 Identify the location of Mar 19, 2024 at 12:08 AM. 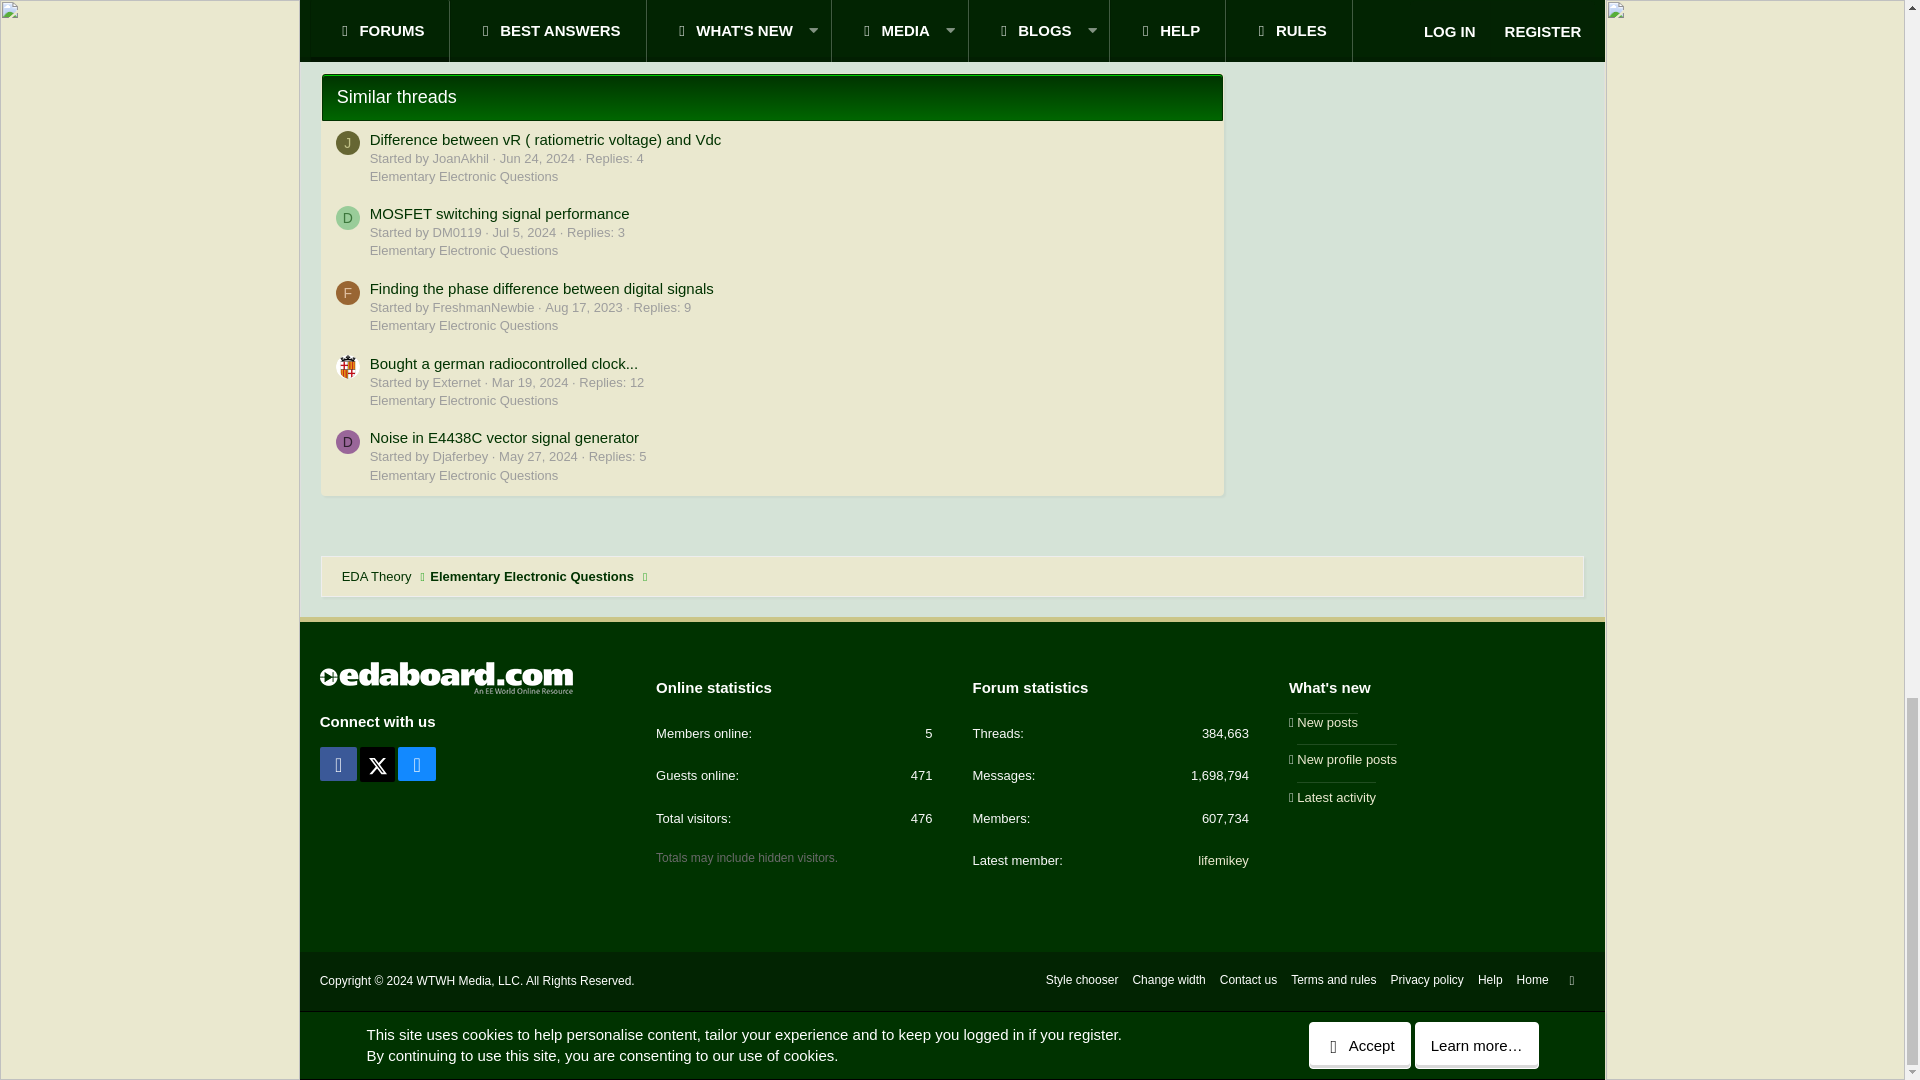
(530, 382).